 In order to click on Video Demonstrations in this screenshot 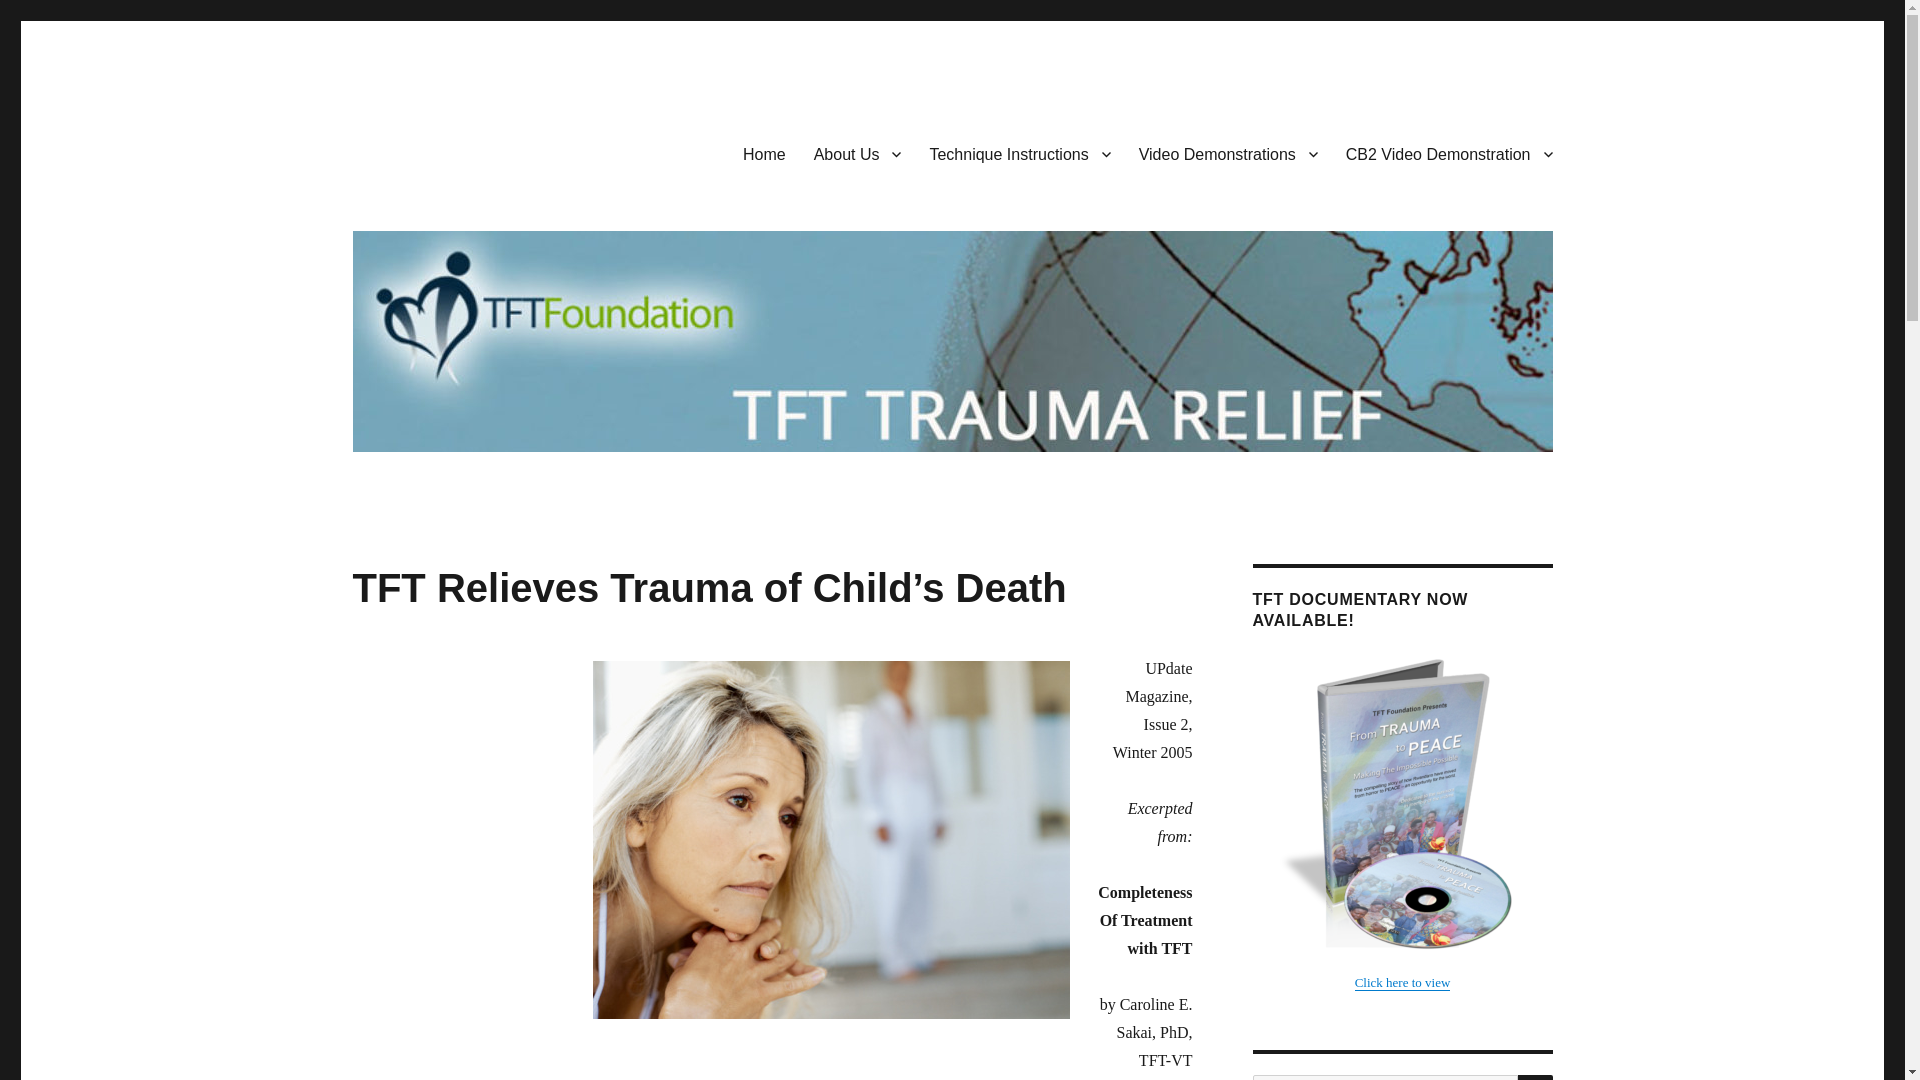, I will do `click(1228, 153)`.